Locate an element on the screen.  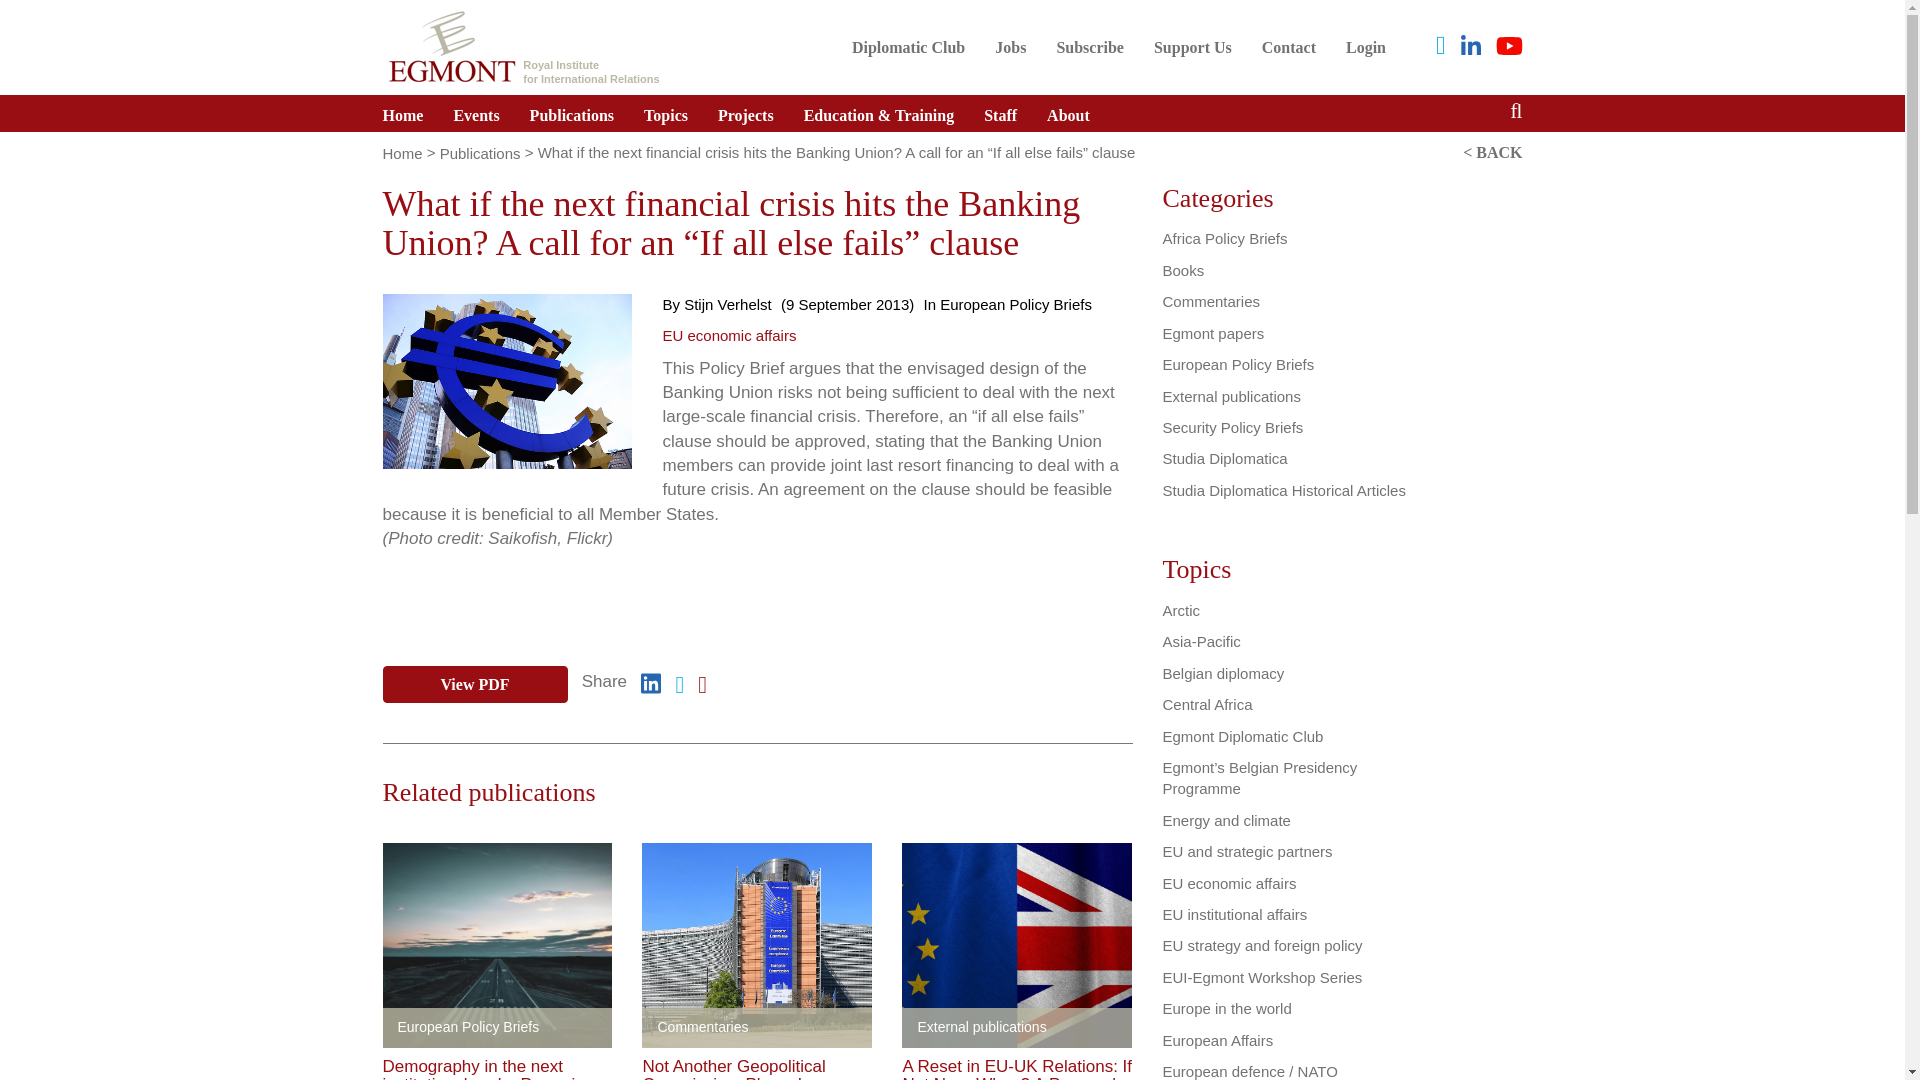
Diplomatic Club is located at coordinates (908, 47).